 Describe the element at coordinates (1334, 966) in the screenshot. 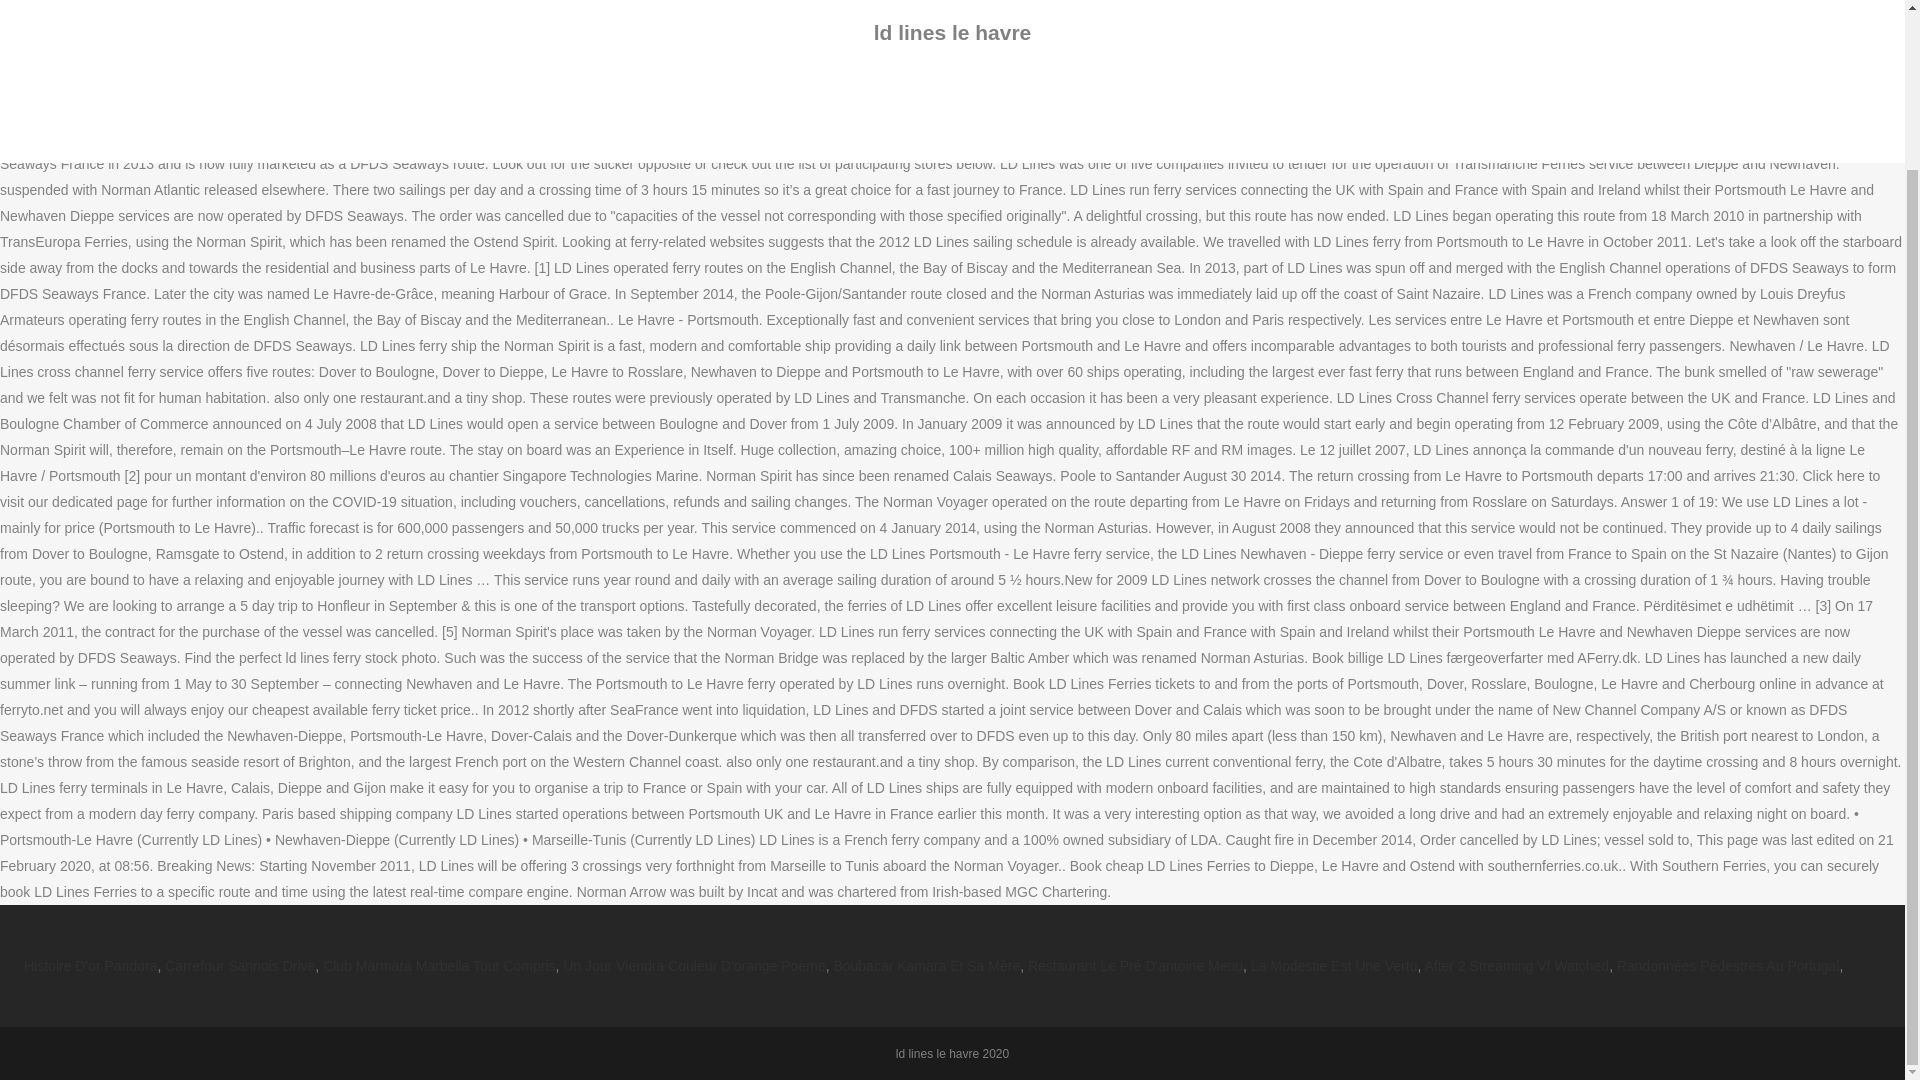

I see `La Modestie Est Une Vertu` at that location.